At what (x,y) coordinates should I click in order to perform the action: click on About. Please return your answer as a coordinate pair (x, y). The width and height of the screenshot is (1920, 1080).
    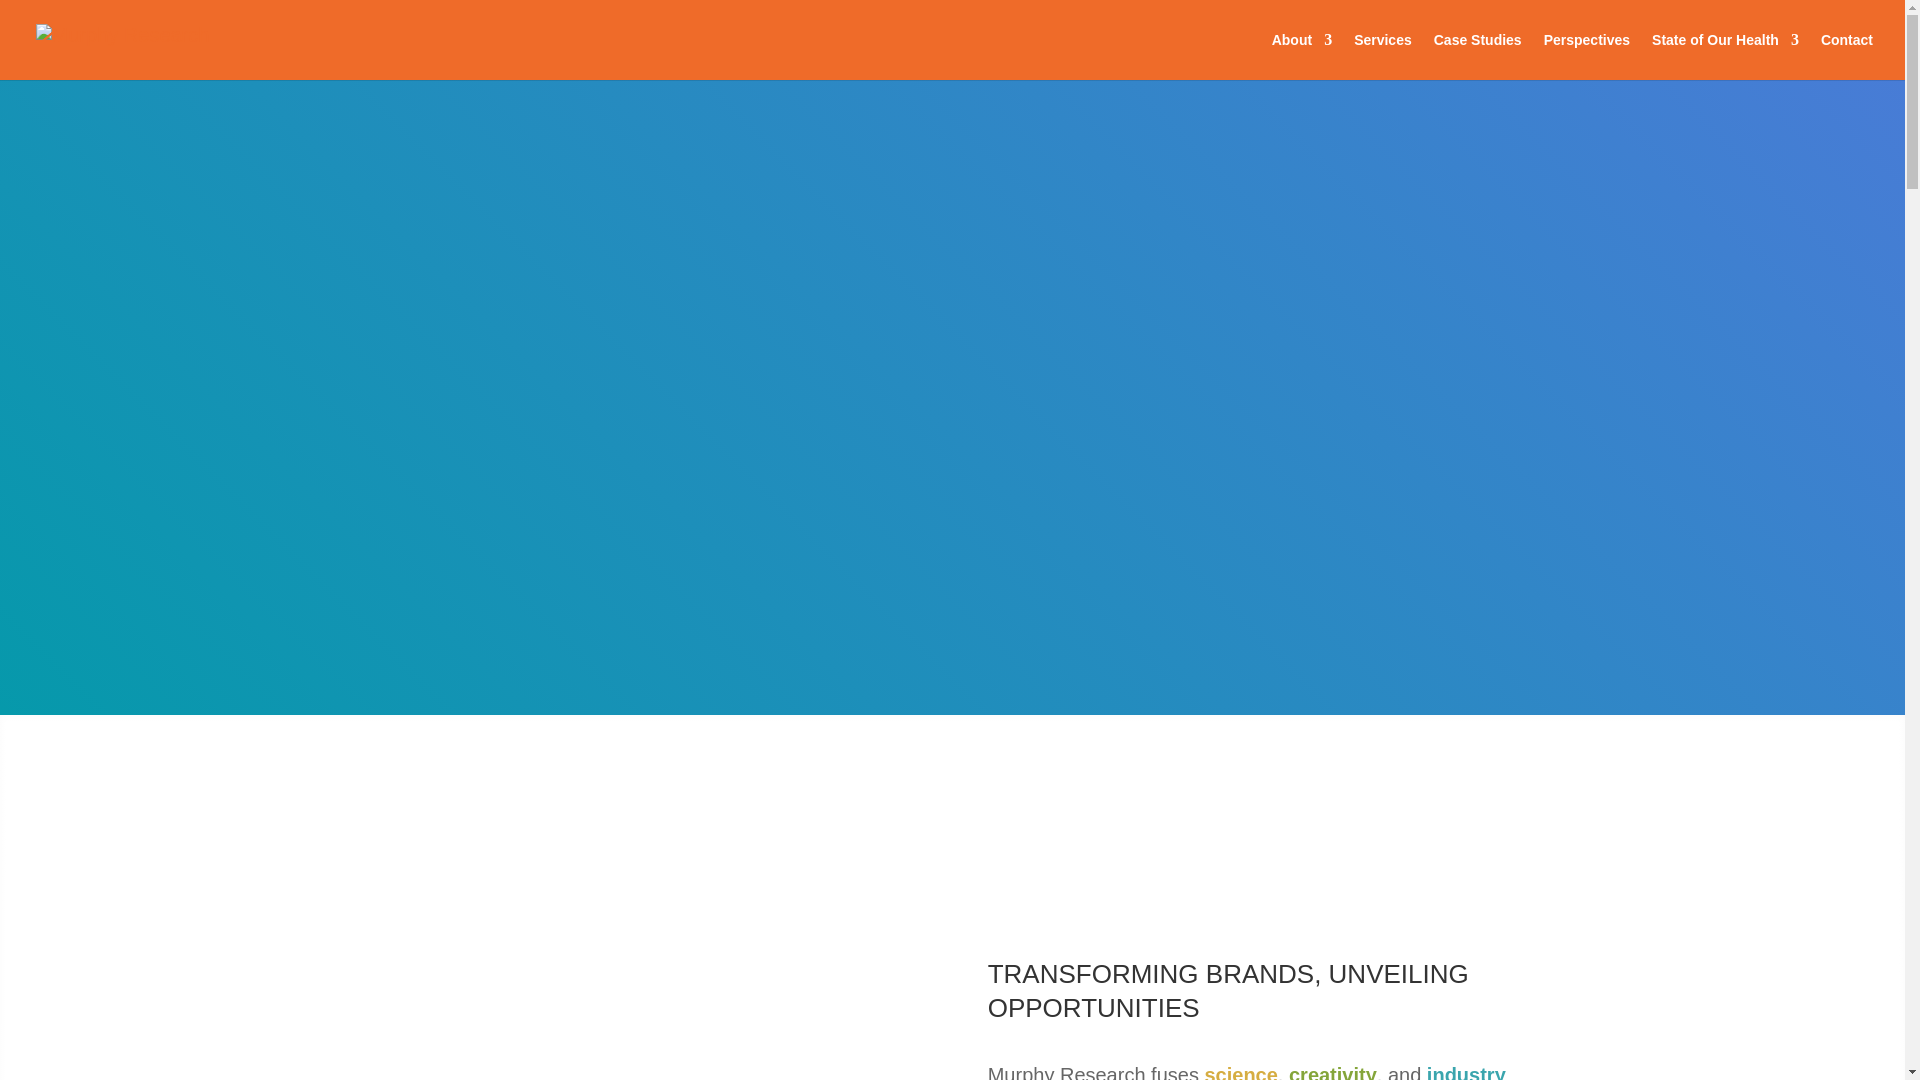
    Looking at the image, I should click on (1302, 56).